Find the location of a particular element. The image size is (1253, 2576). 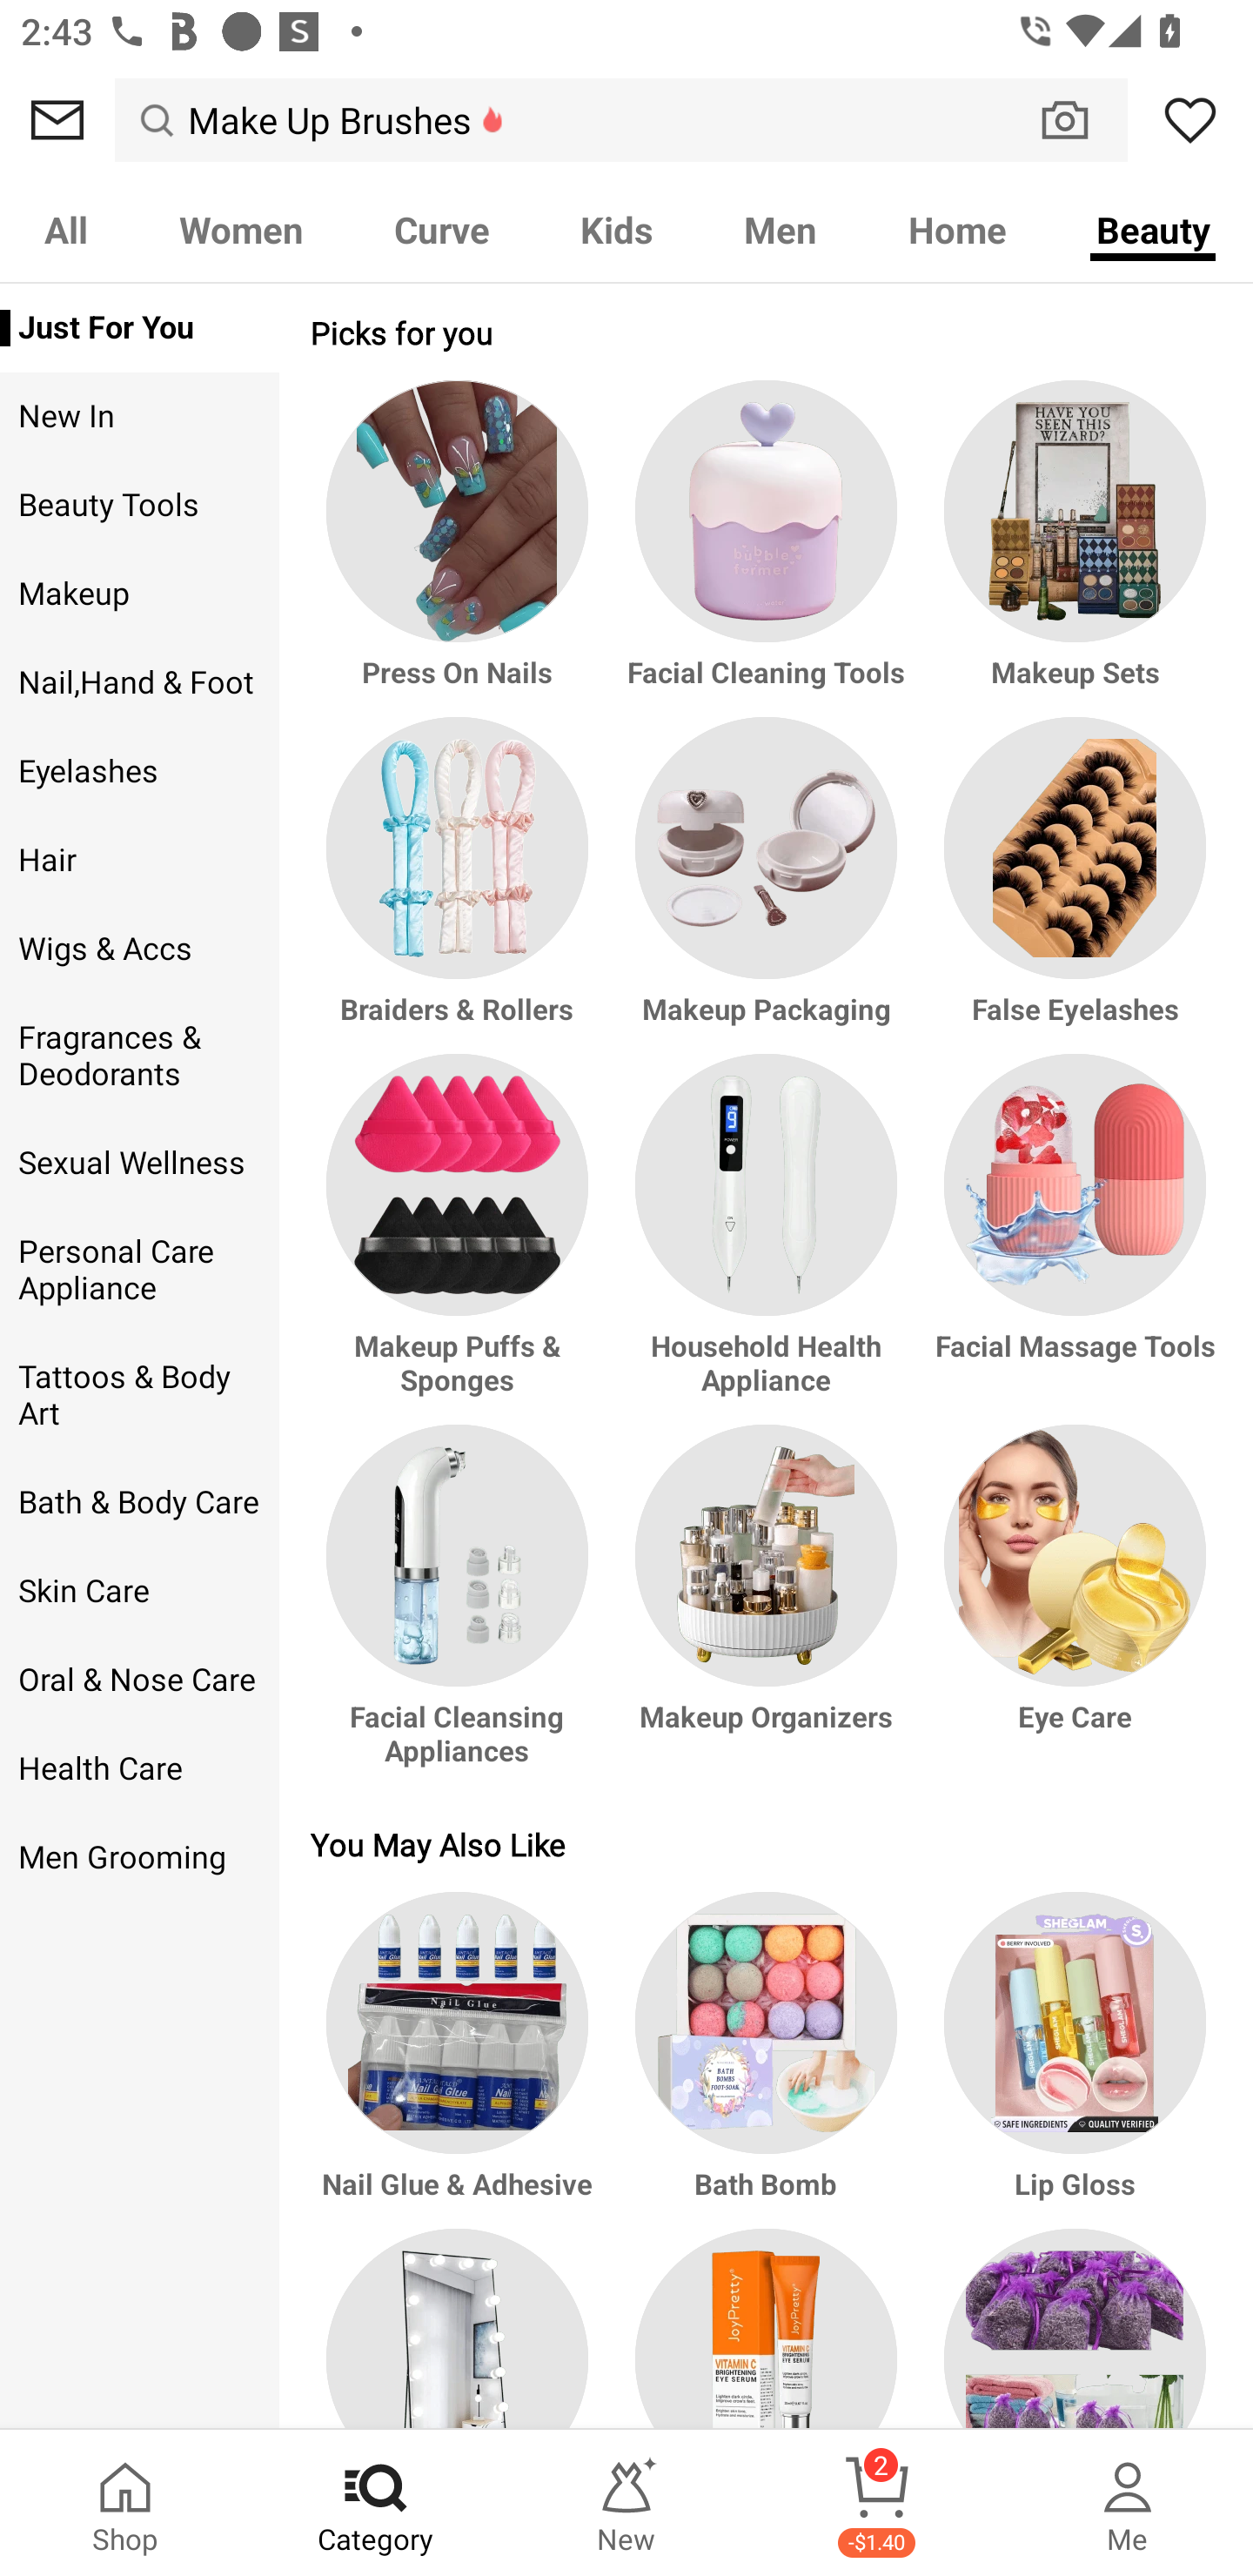

Beauty is located at coordinates (1152, 229).